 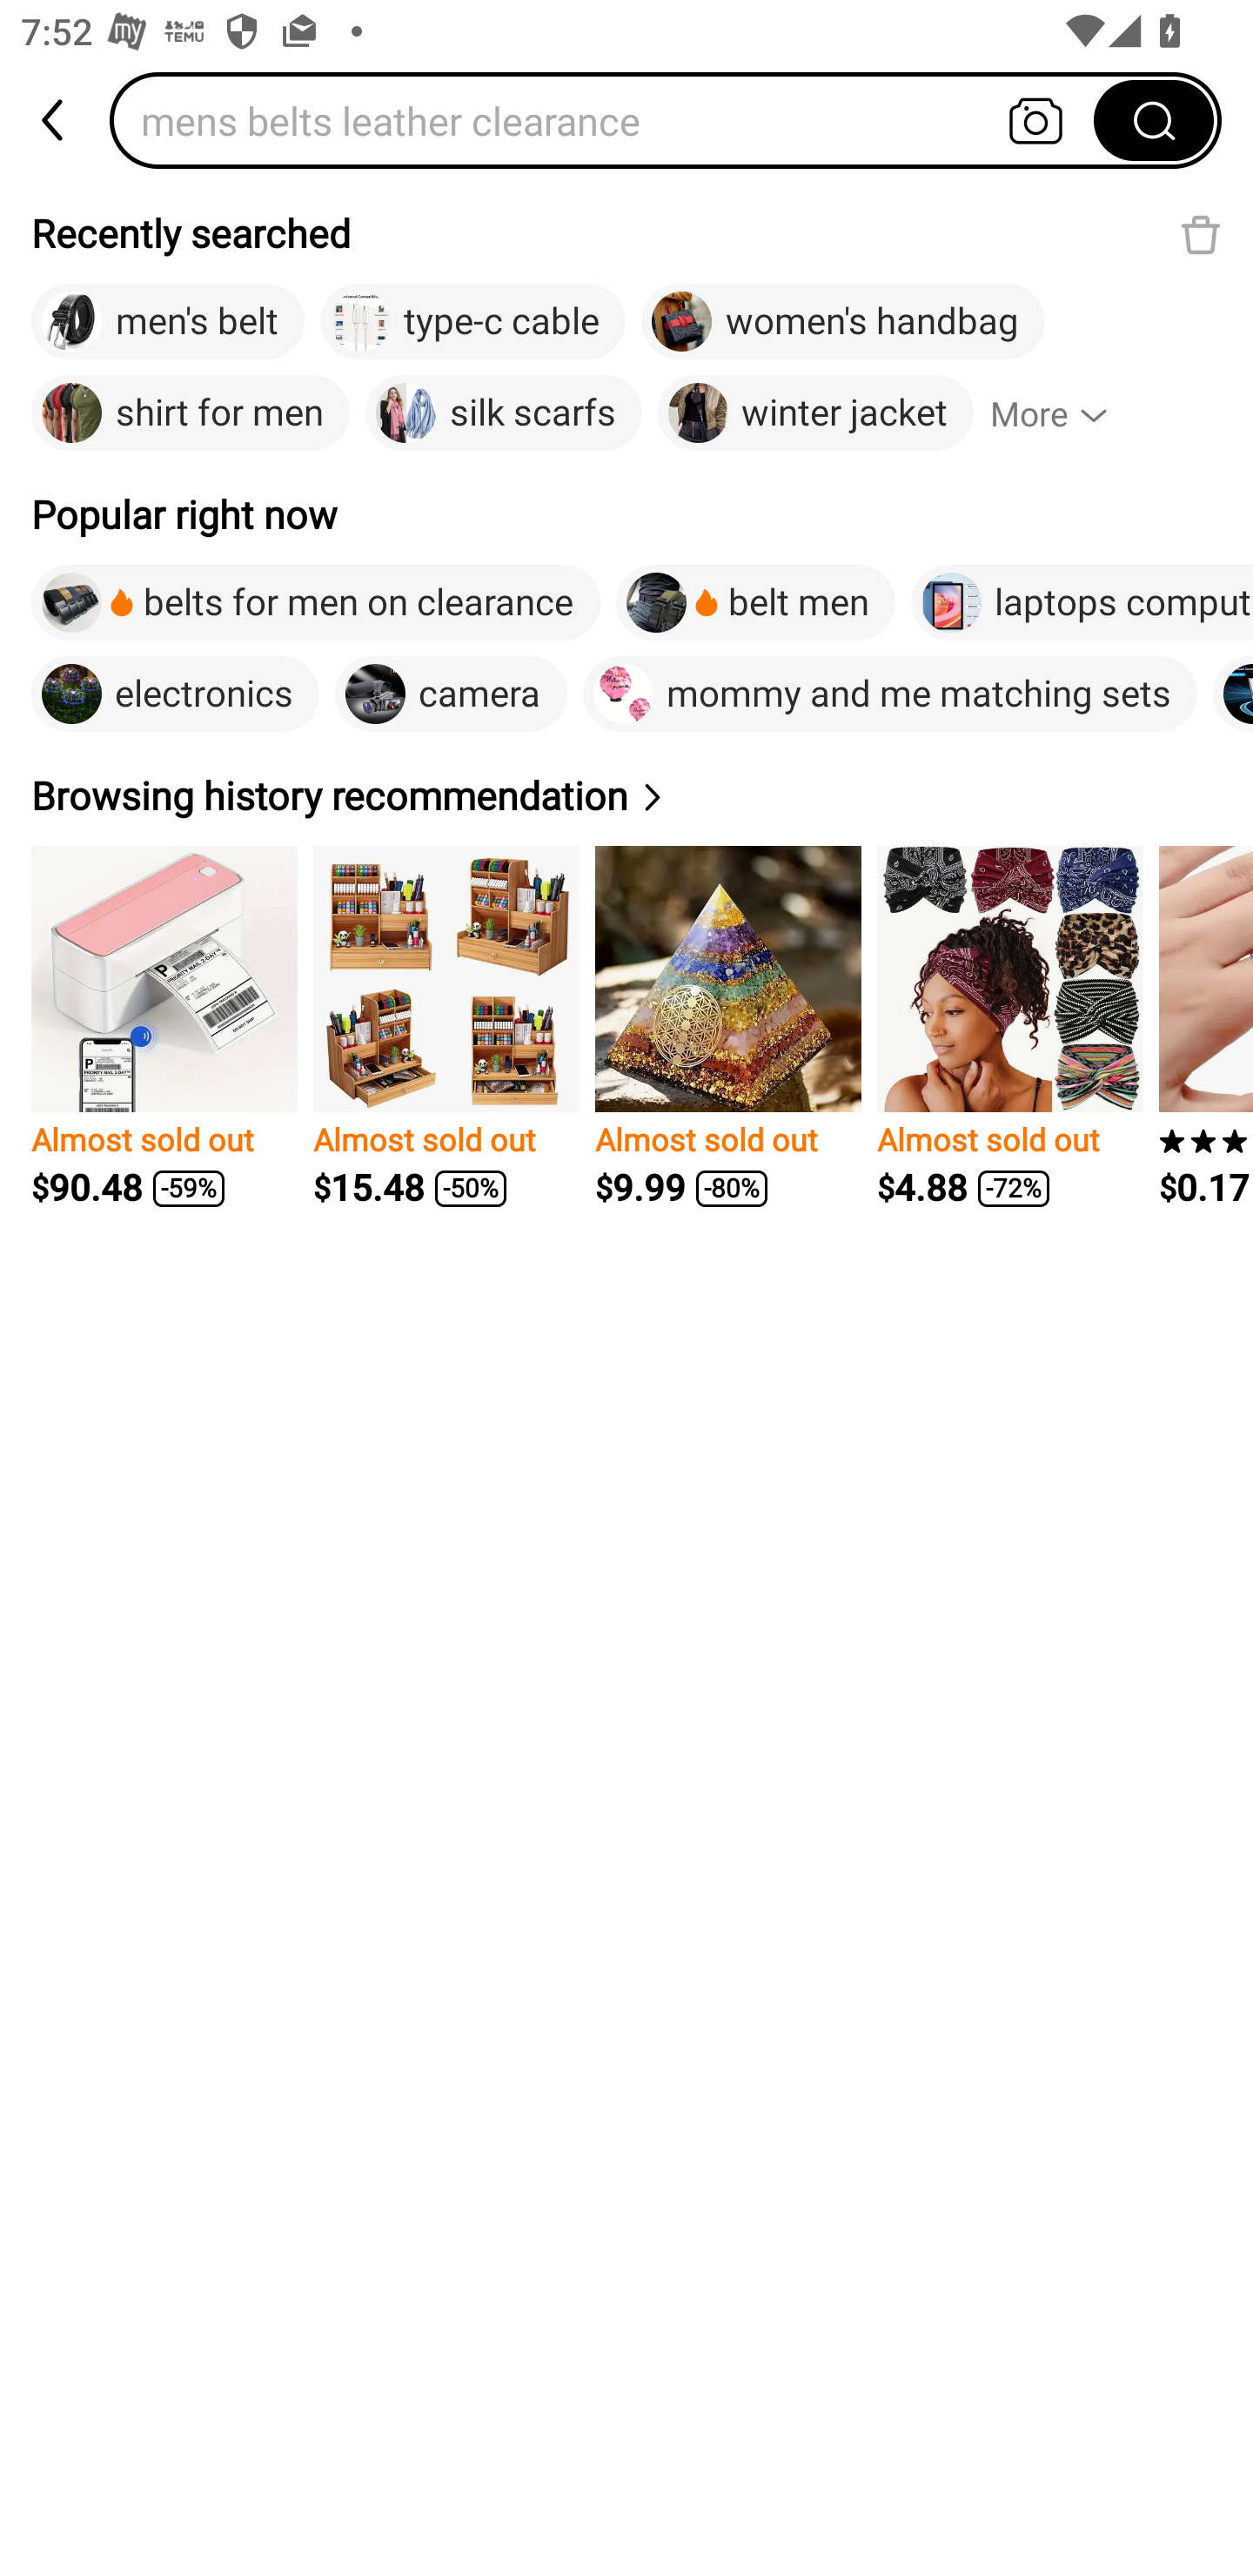 I want to click on Browsing history recommendation, so click(x=351, y=795).